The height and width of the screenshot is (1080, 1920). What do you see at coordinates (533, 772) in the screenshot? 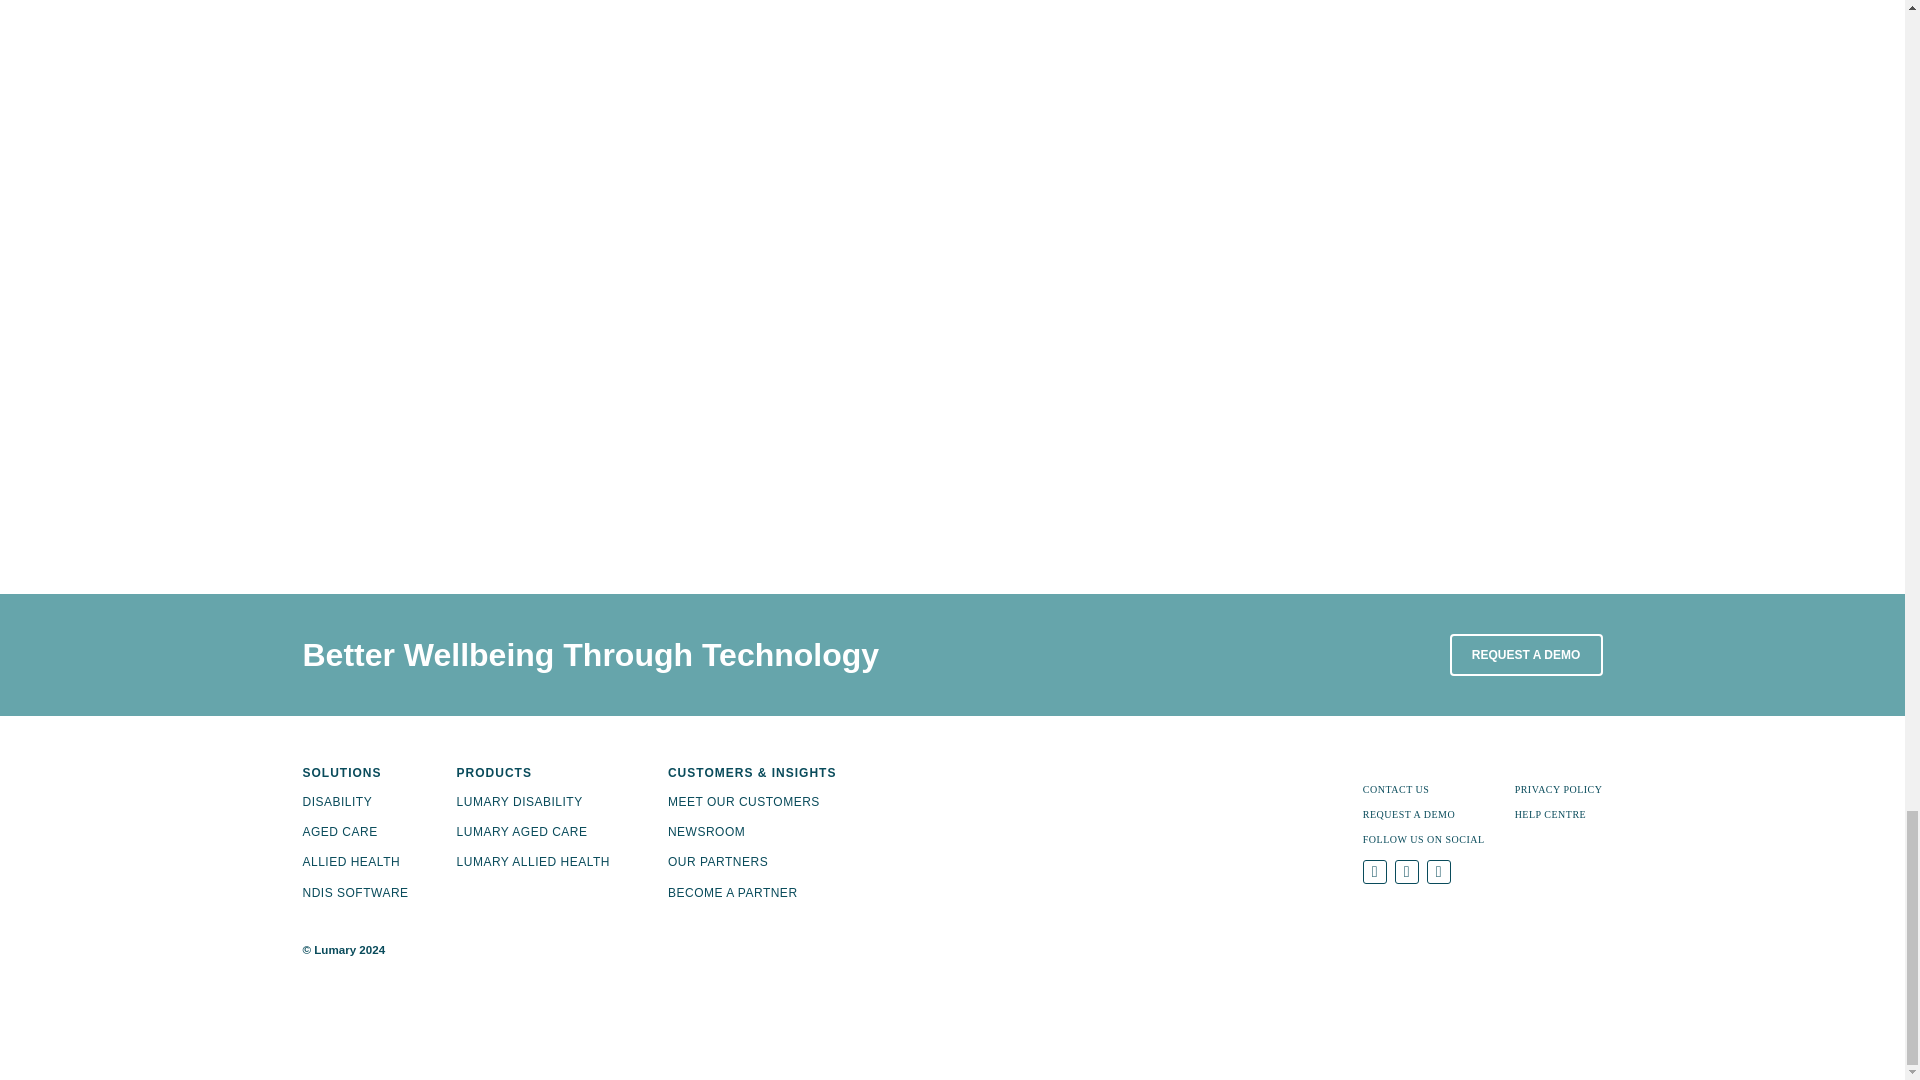
I see `PRODUCTS` at bounding box center [533, 772].